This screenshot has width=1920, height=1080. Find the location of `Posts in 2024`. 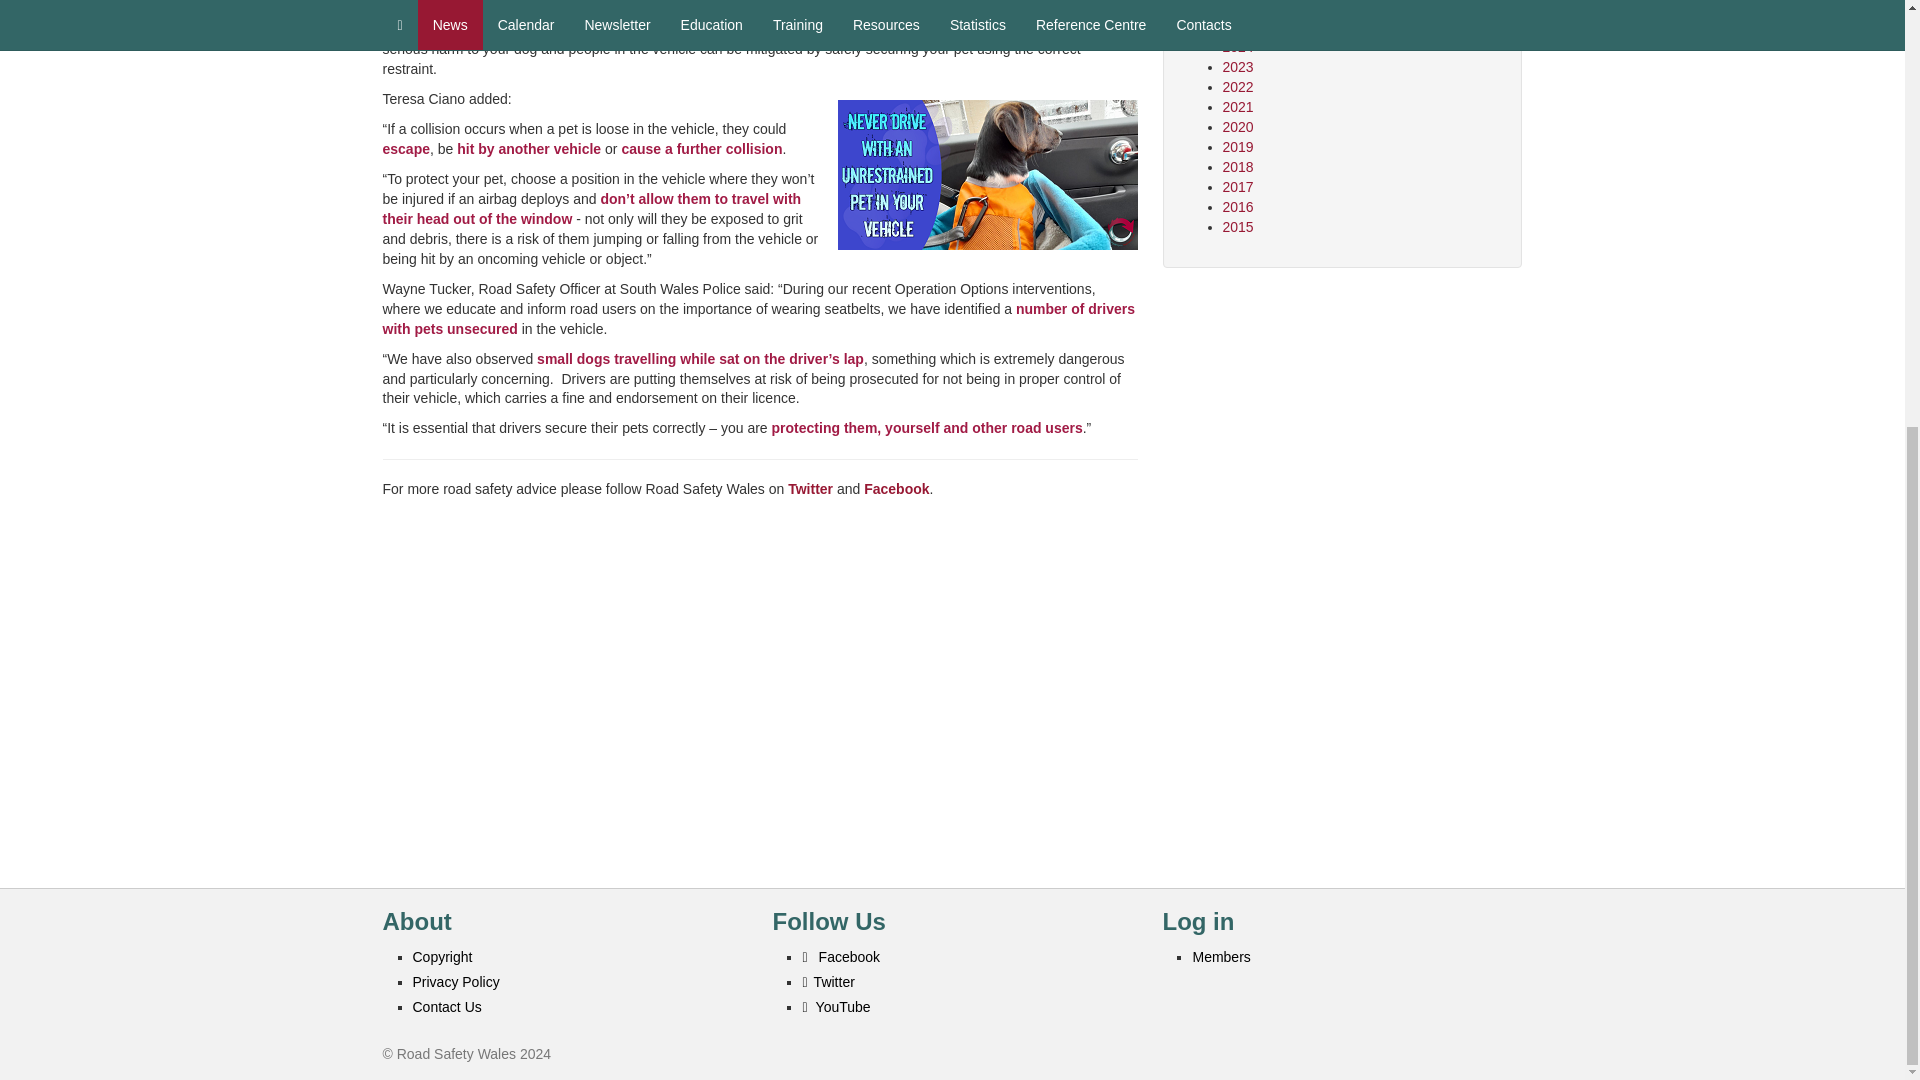

Posts in 2024 is located at coordinates (1237, 46).